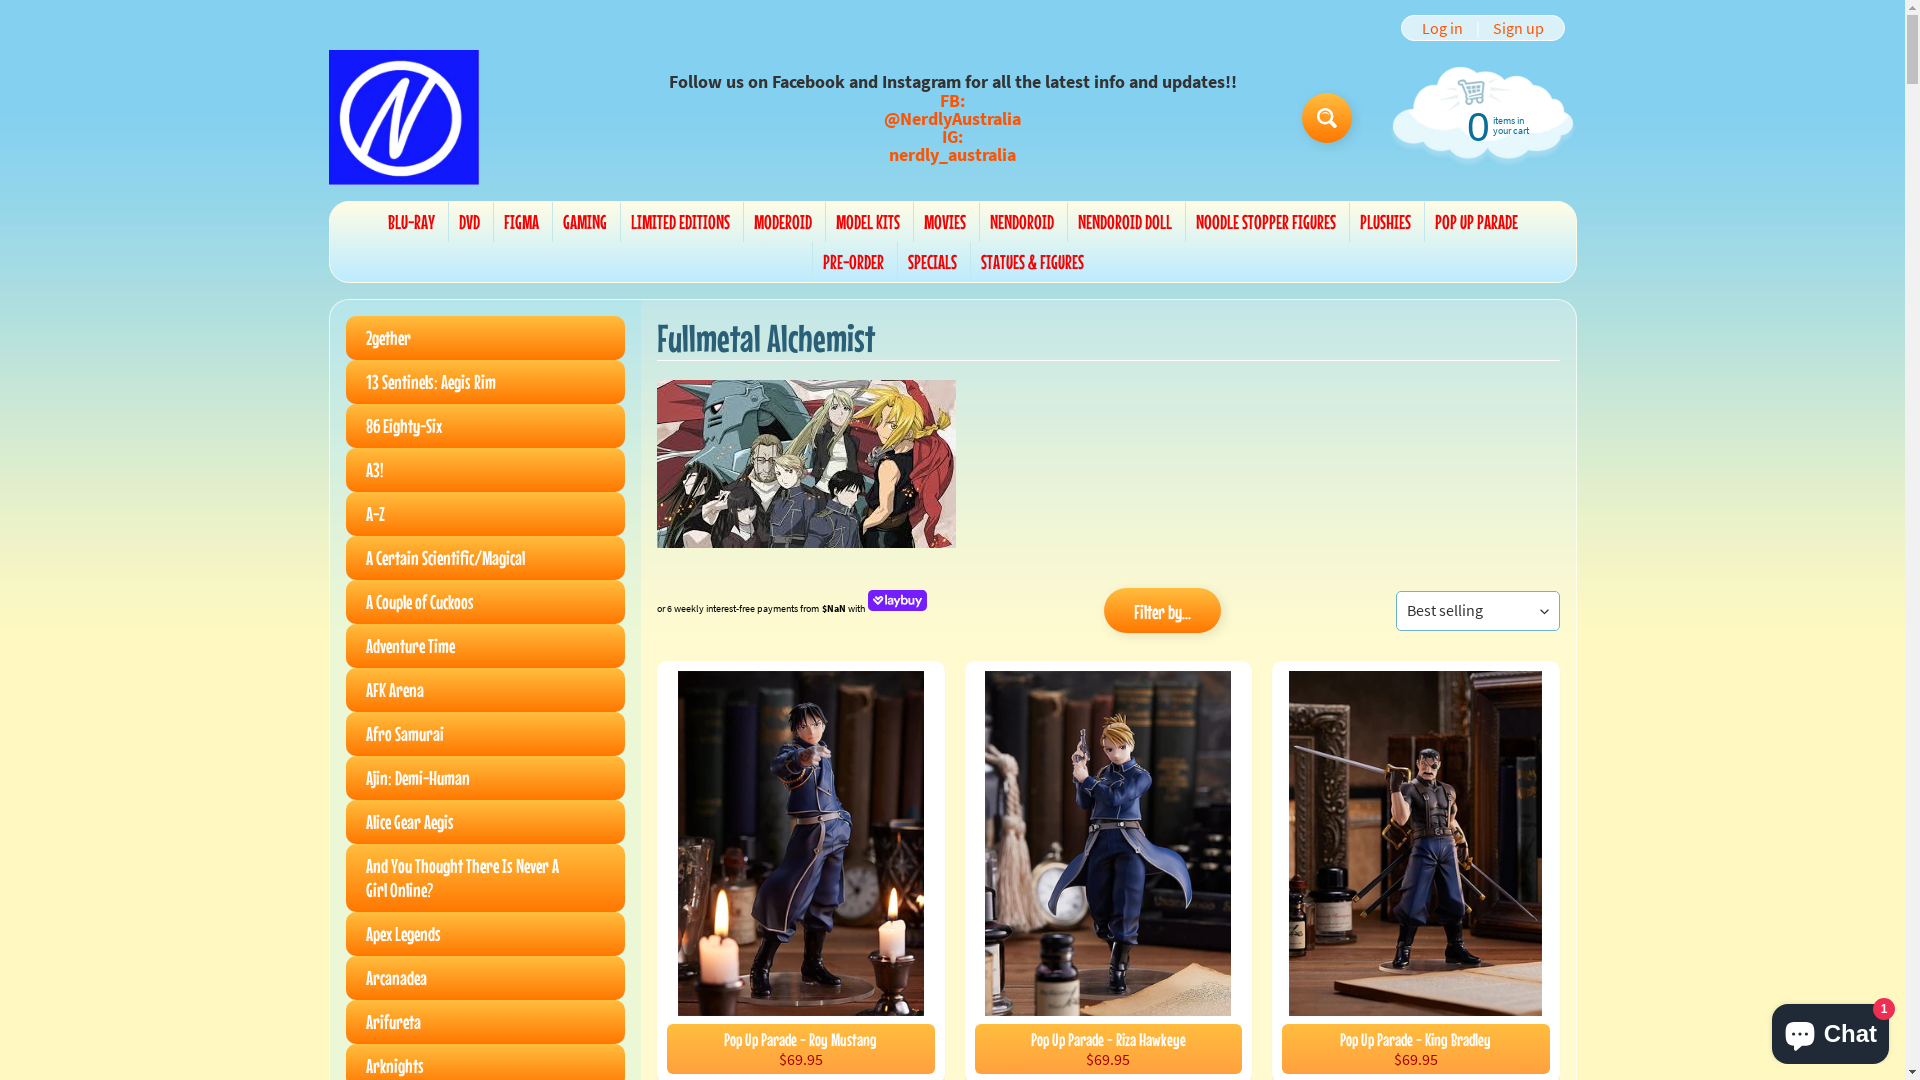 This screenshot has width=1920, height=1080. Describe the element at coordinates (1162, 610) in the screenshot. I see `Filter by...` at that location.